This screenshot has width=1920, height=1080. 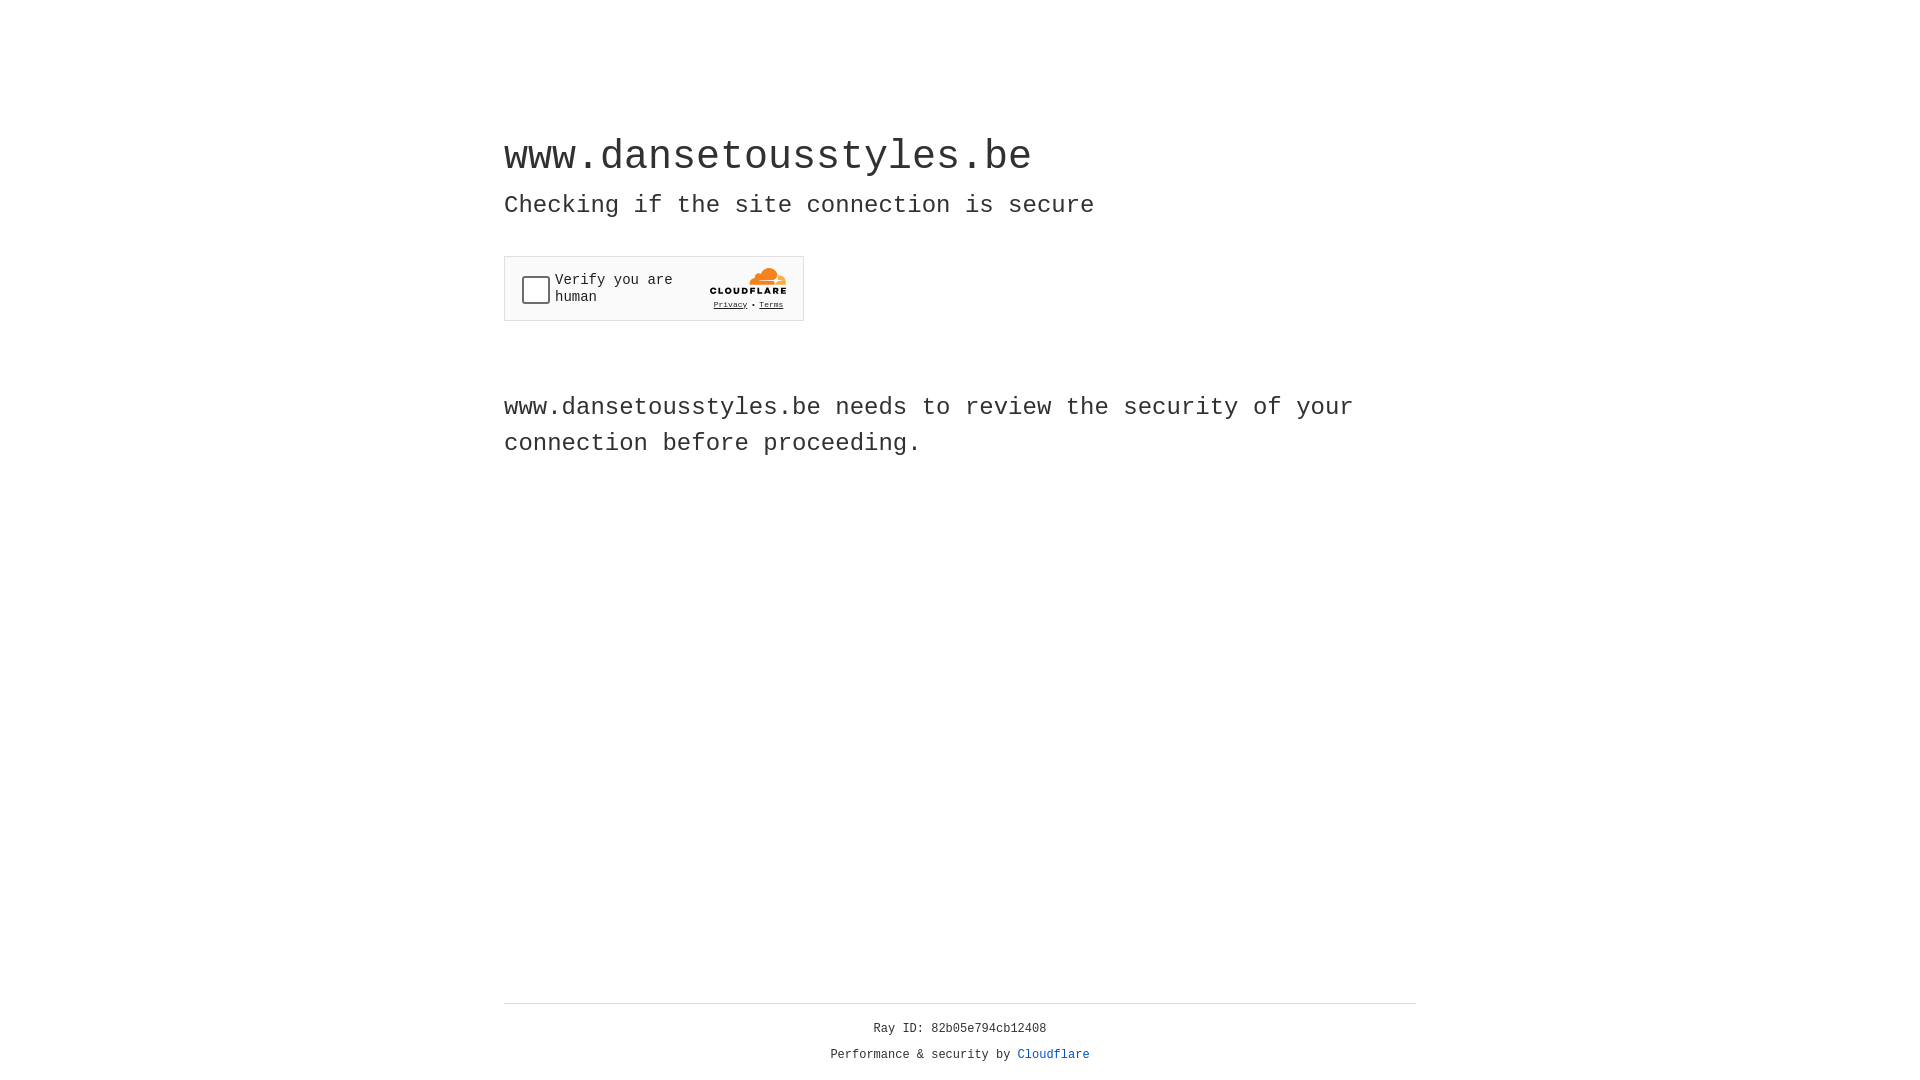 I want to click on Widget containing a Cloudflare security challenge, so click(x=654, y=288).